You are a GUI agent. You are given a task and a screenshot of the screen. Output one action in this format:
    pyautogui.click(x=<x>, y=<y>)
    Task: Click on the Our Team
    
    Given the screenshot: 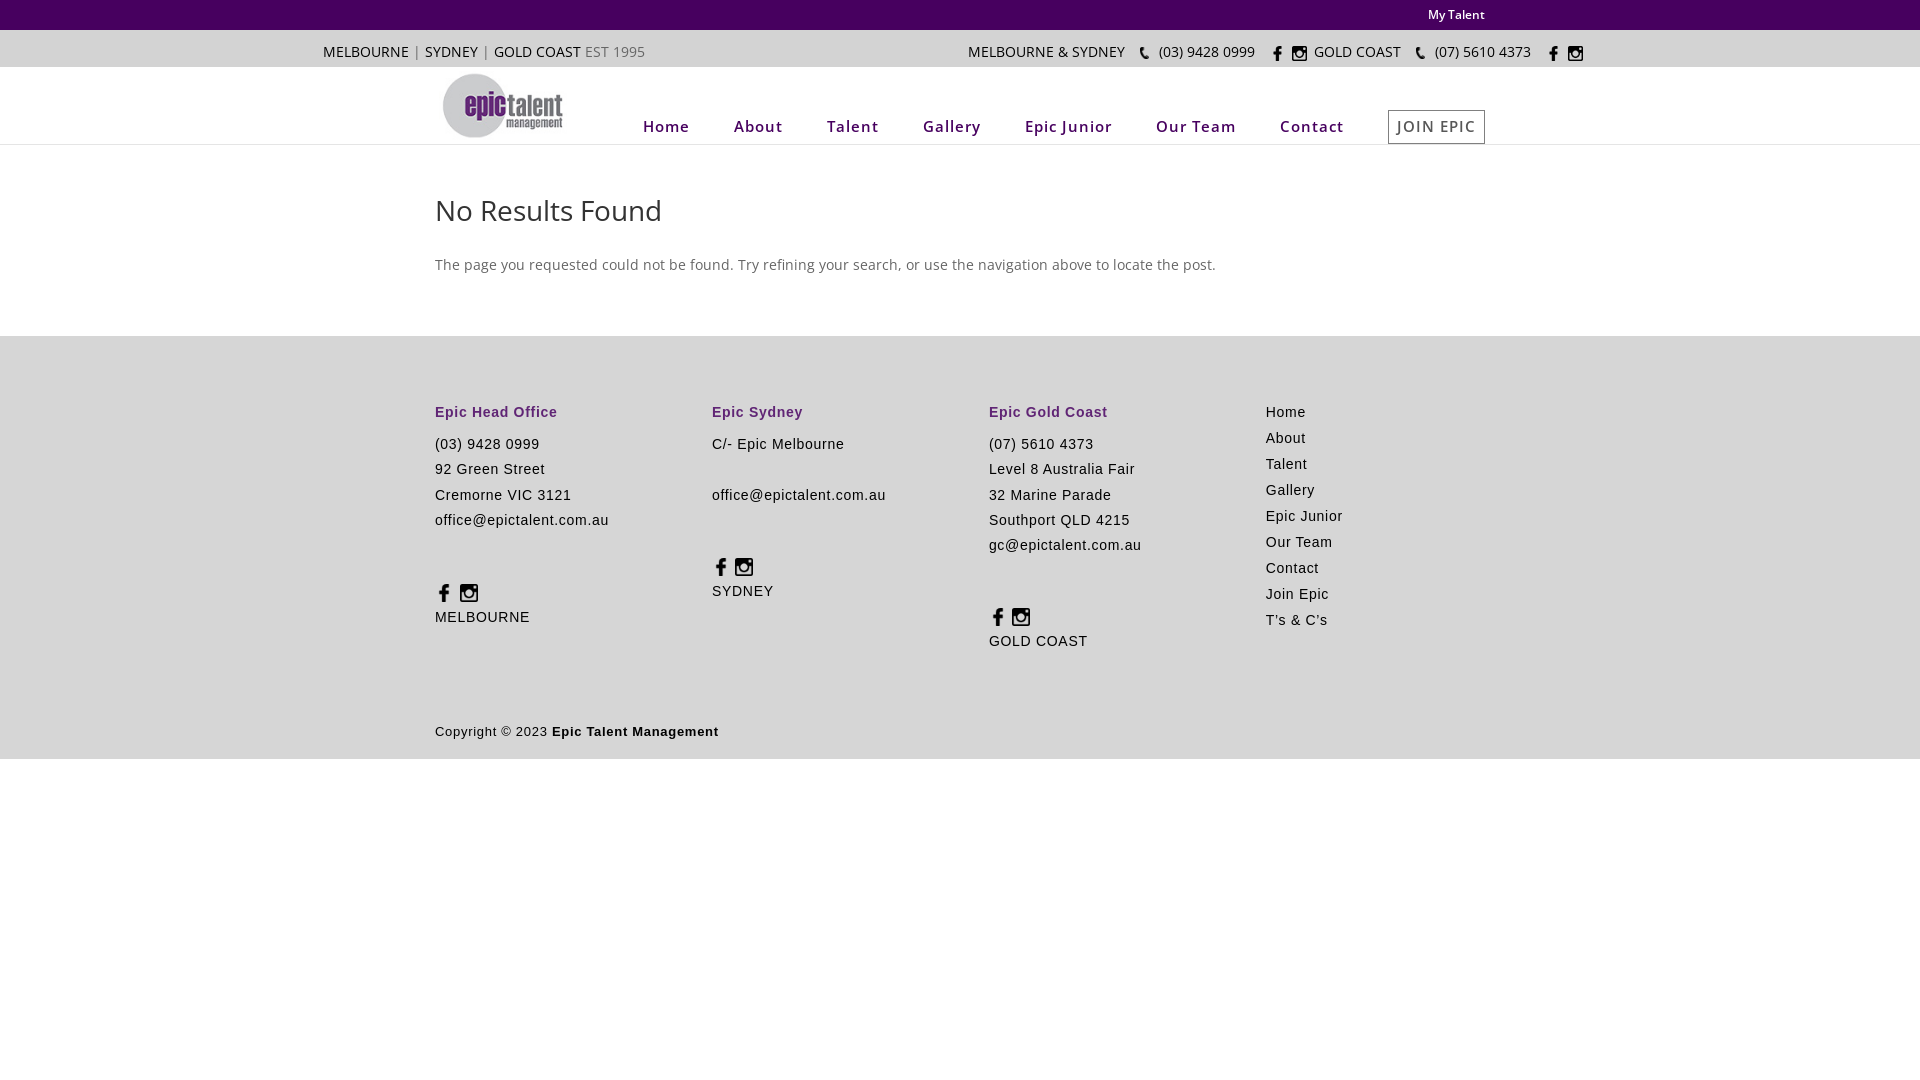 What is the action you would take?
    pyautogui.click(x=1196, y=126)
    